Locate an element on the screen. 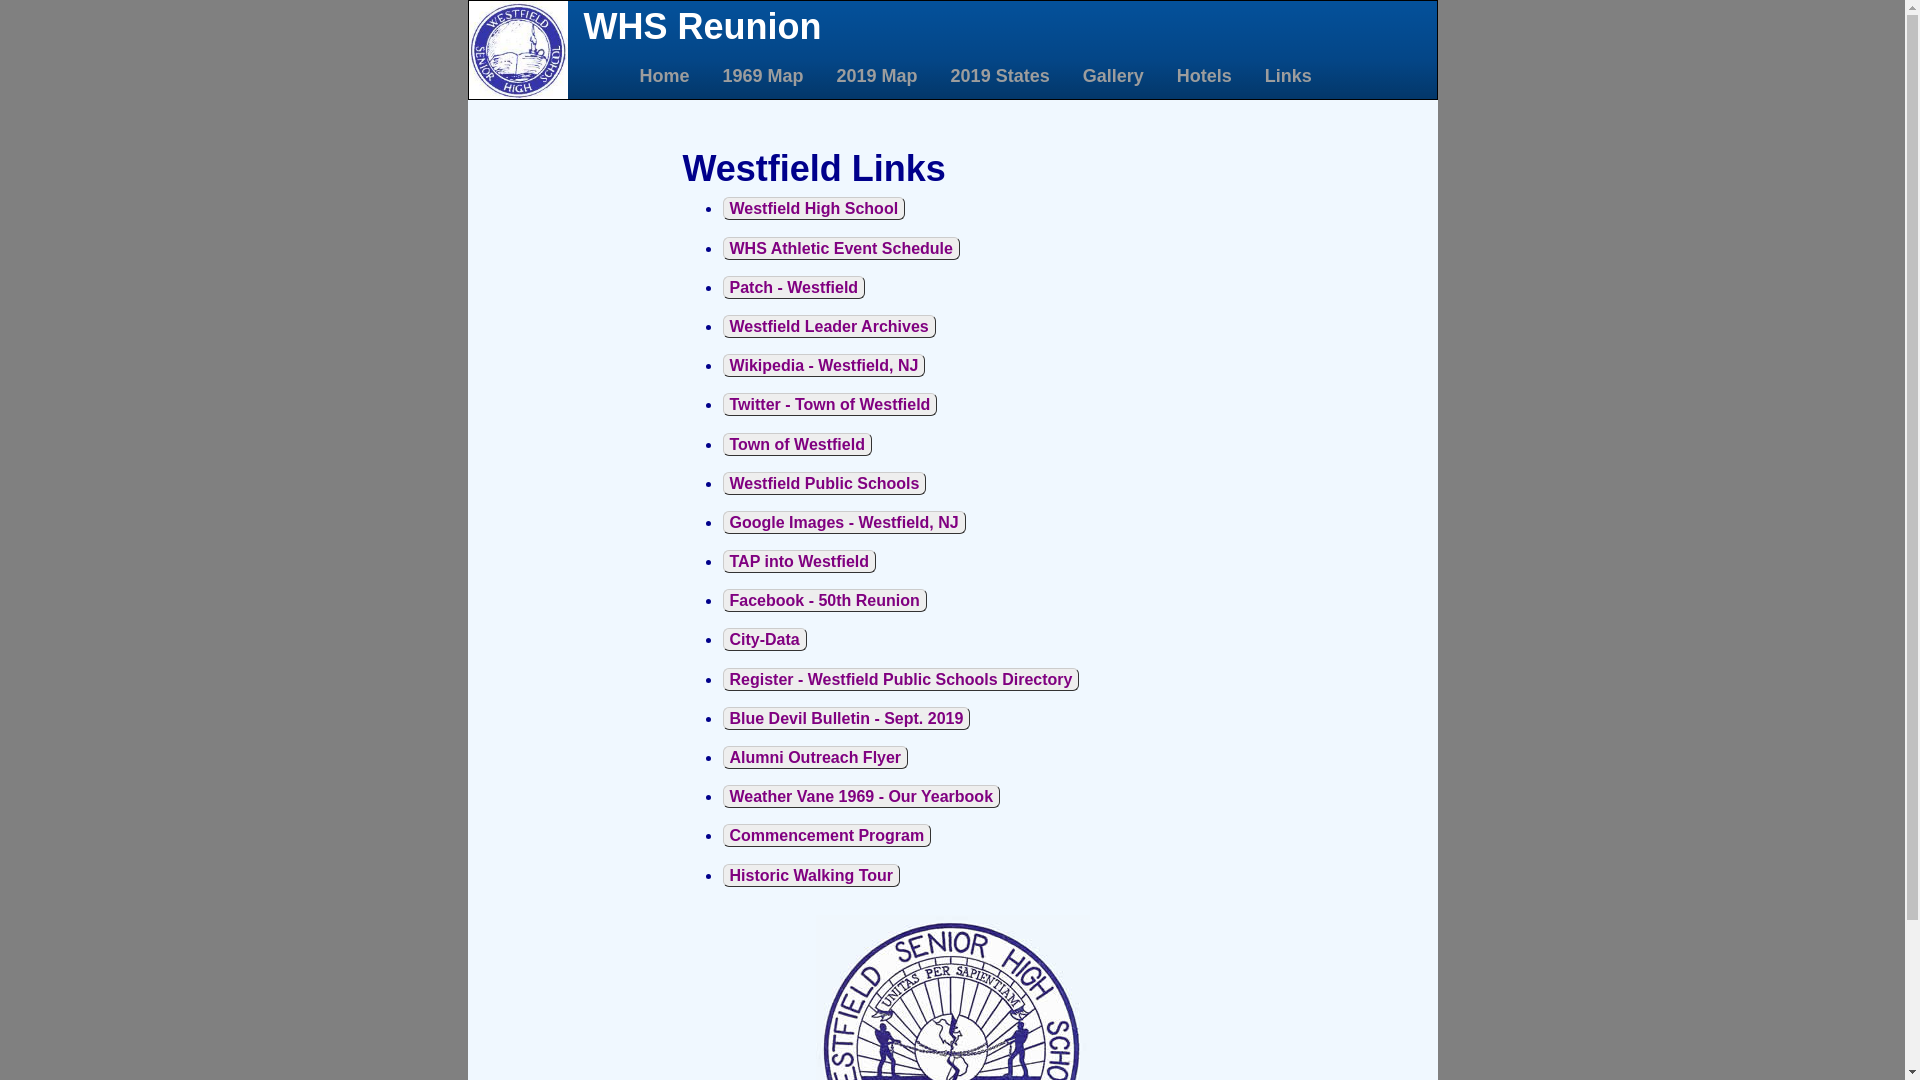 This screenshot has width=1920, height=1080. Alumni Outreach Flyer is located at coordinates (815, 758).